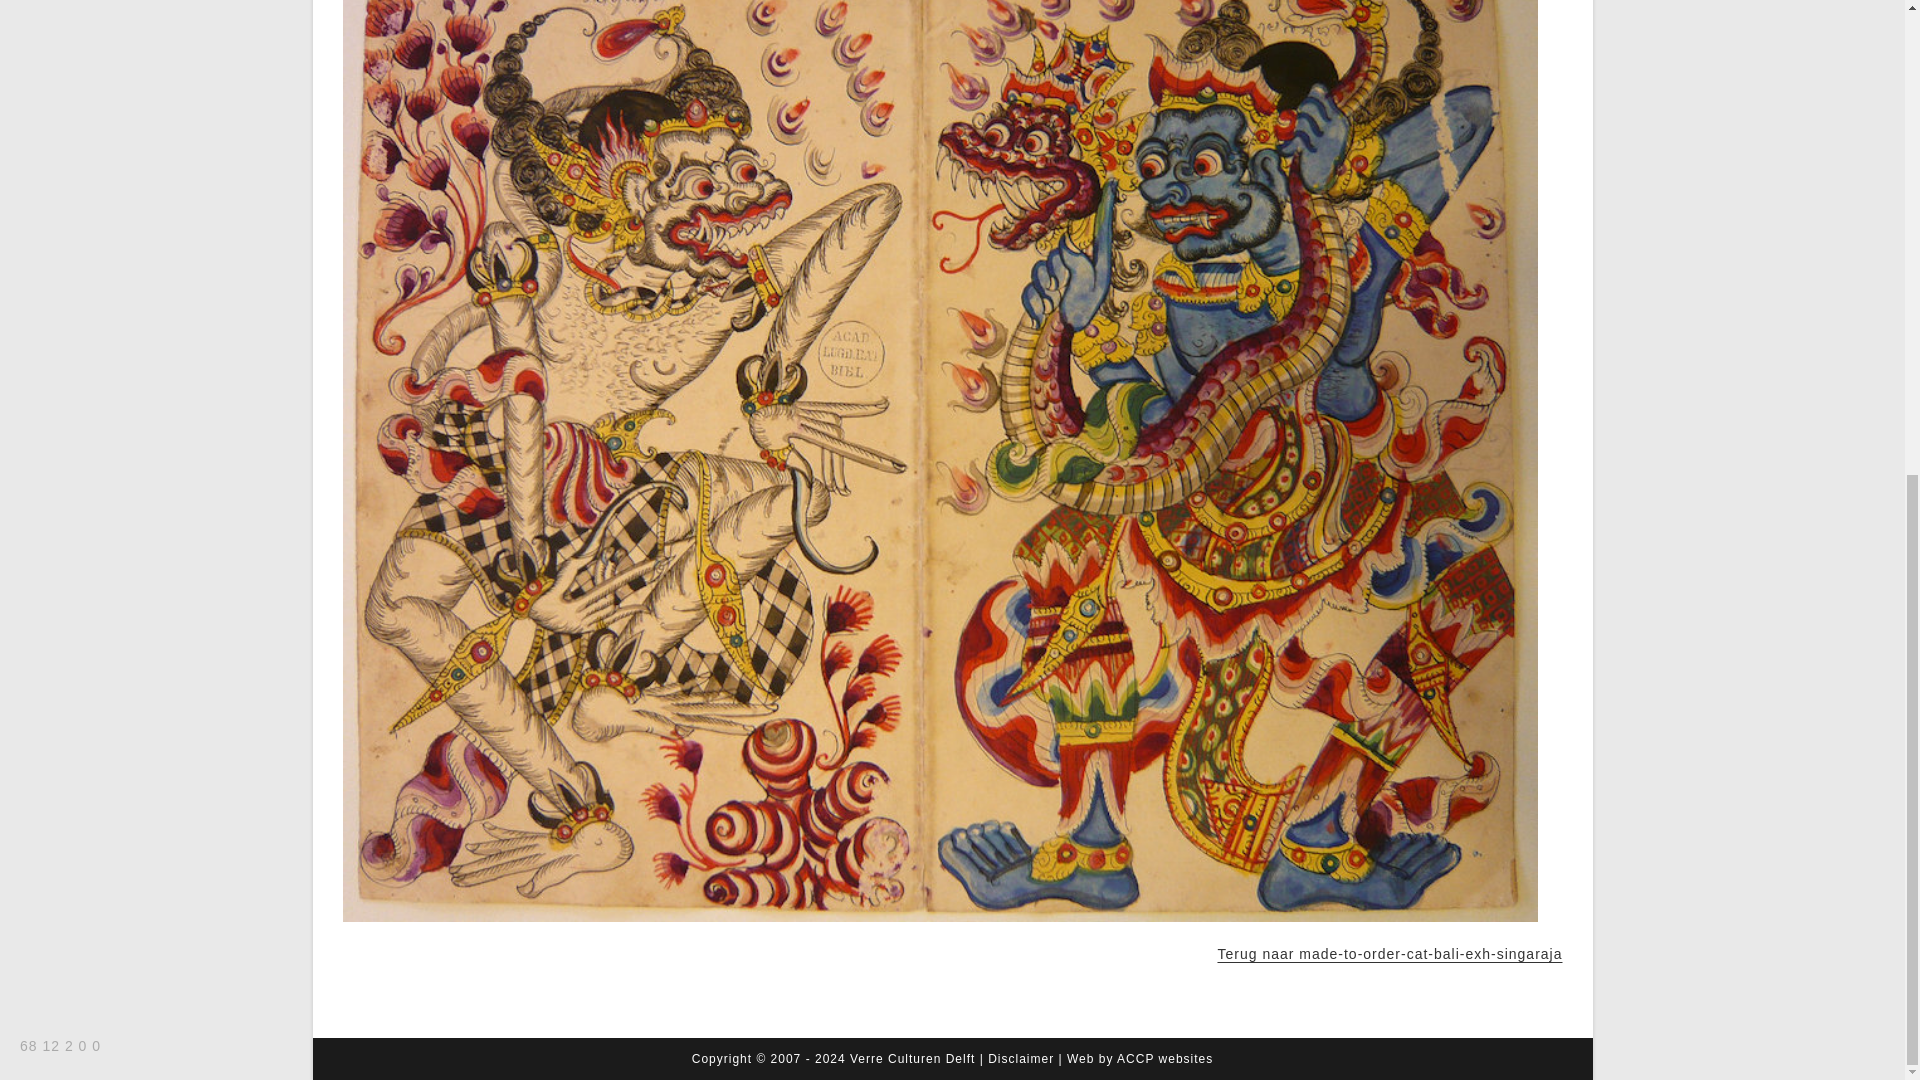 The width and height of the screenshot is (1920, 1080). What do you see at coordinates (1390, 954) in the screenshot?
I see `Terug naar made-to-order-cat-bali-exh-singaraja` at bounding box center [1390, 954].